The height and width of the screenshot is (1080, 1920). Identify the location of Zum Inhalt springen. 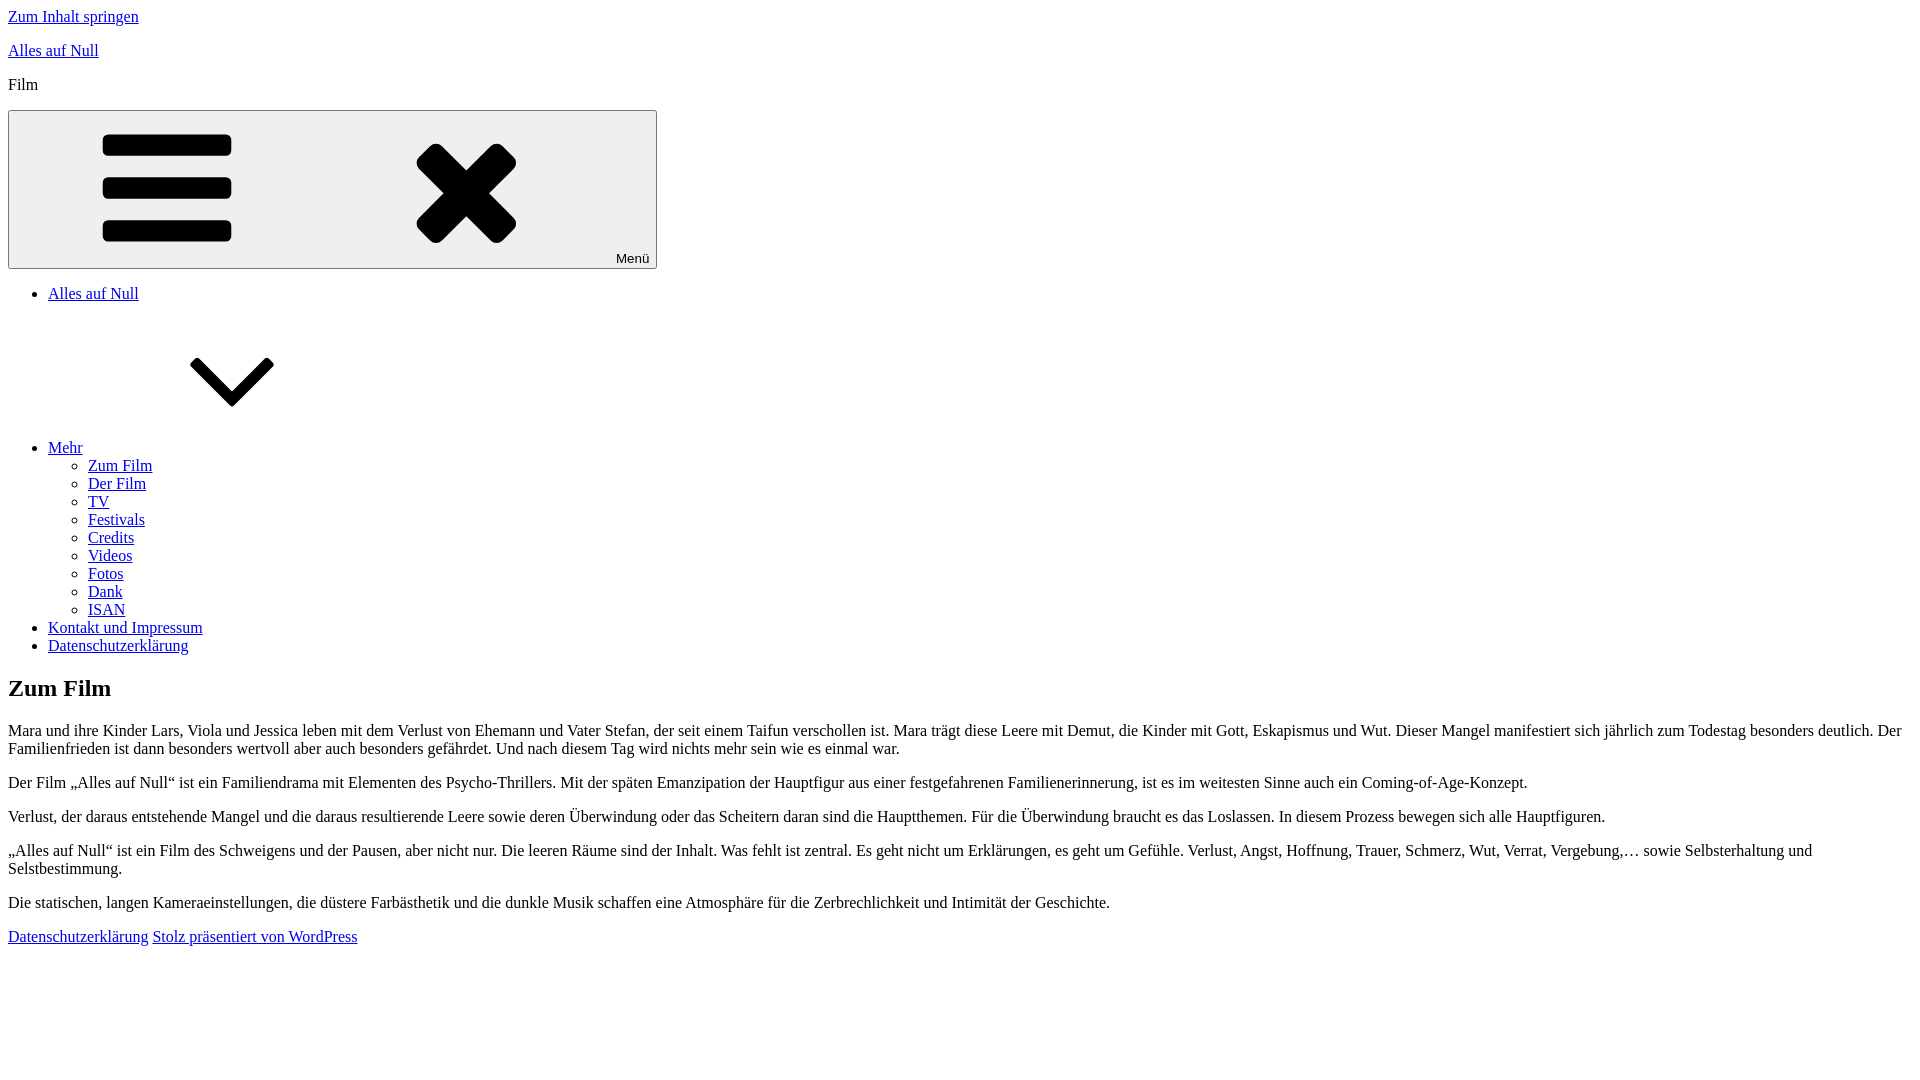
(74, 16).